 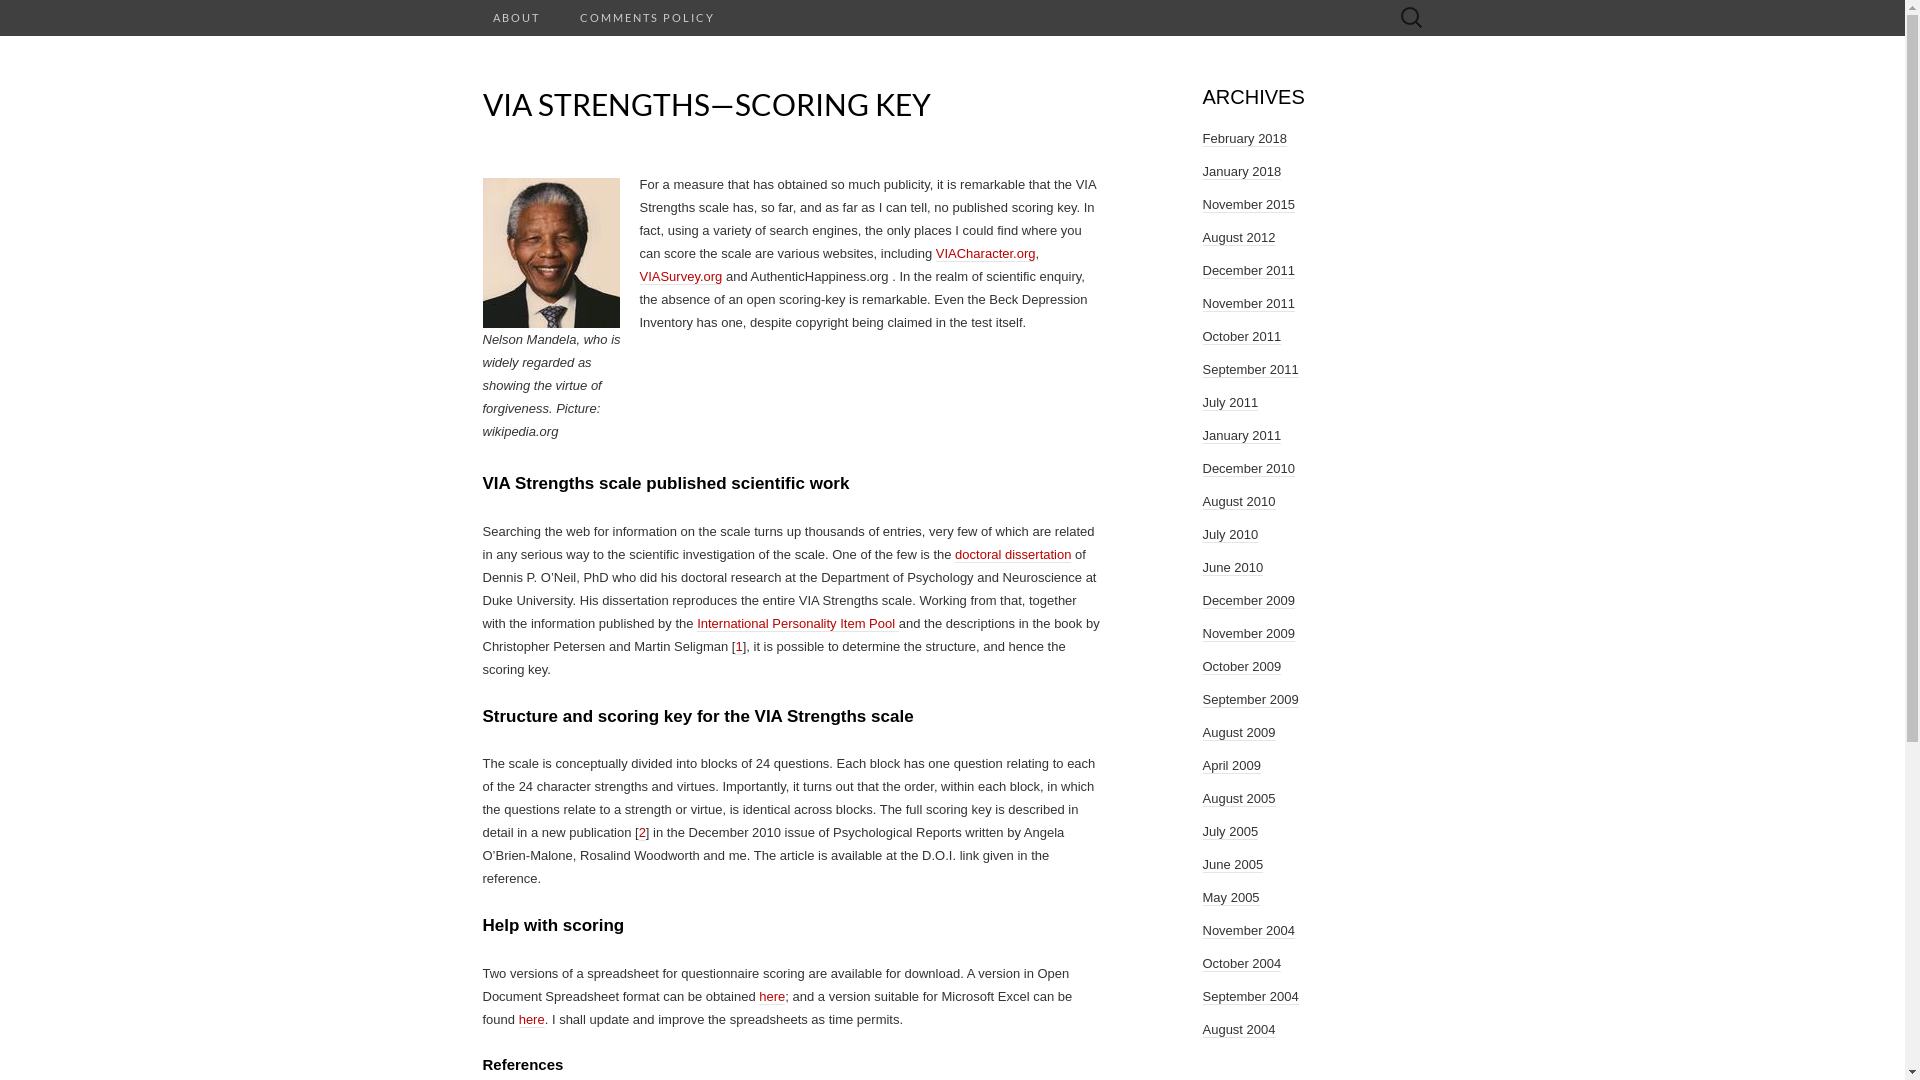 I want to click on October 2004, so click(x=1242, y=964).